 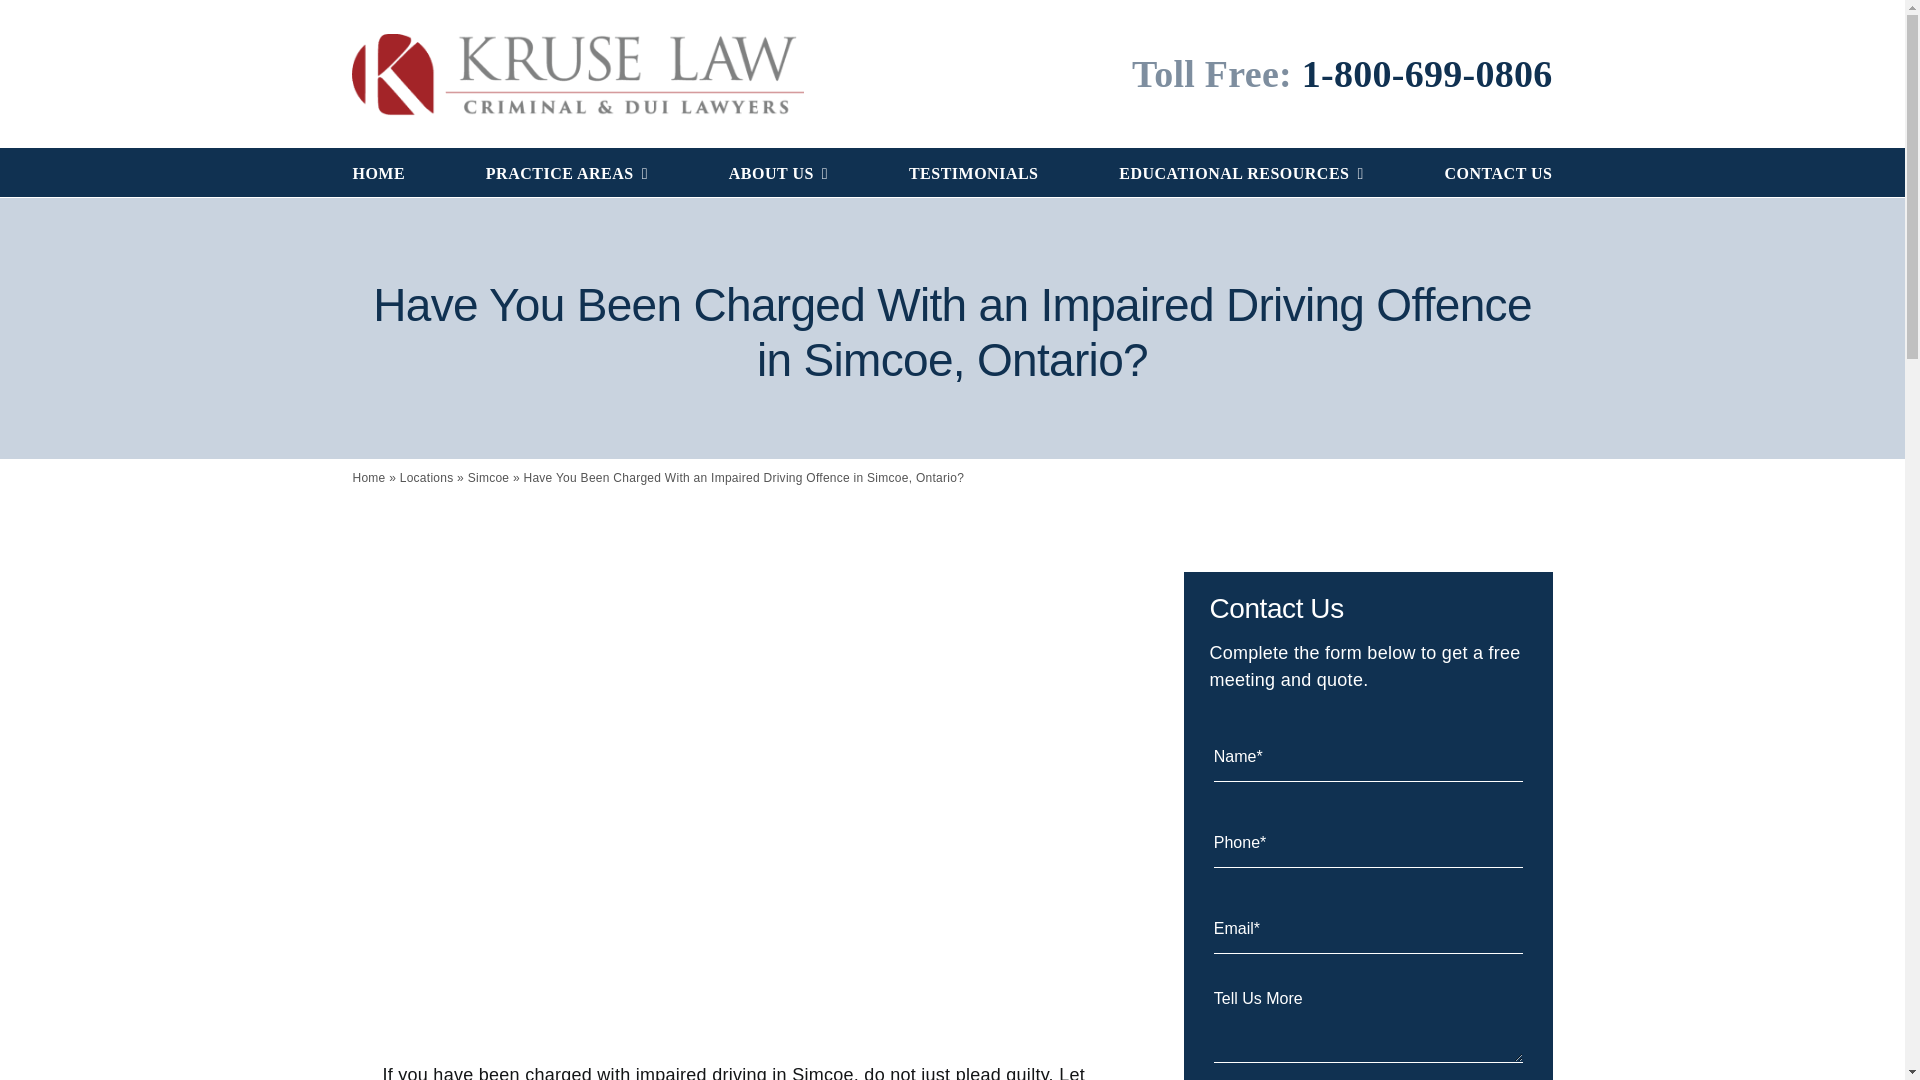 What do you see at coordinates (378, 172) in the screenshot?
I see `HOME` at bounding box center [378, 172].